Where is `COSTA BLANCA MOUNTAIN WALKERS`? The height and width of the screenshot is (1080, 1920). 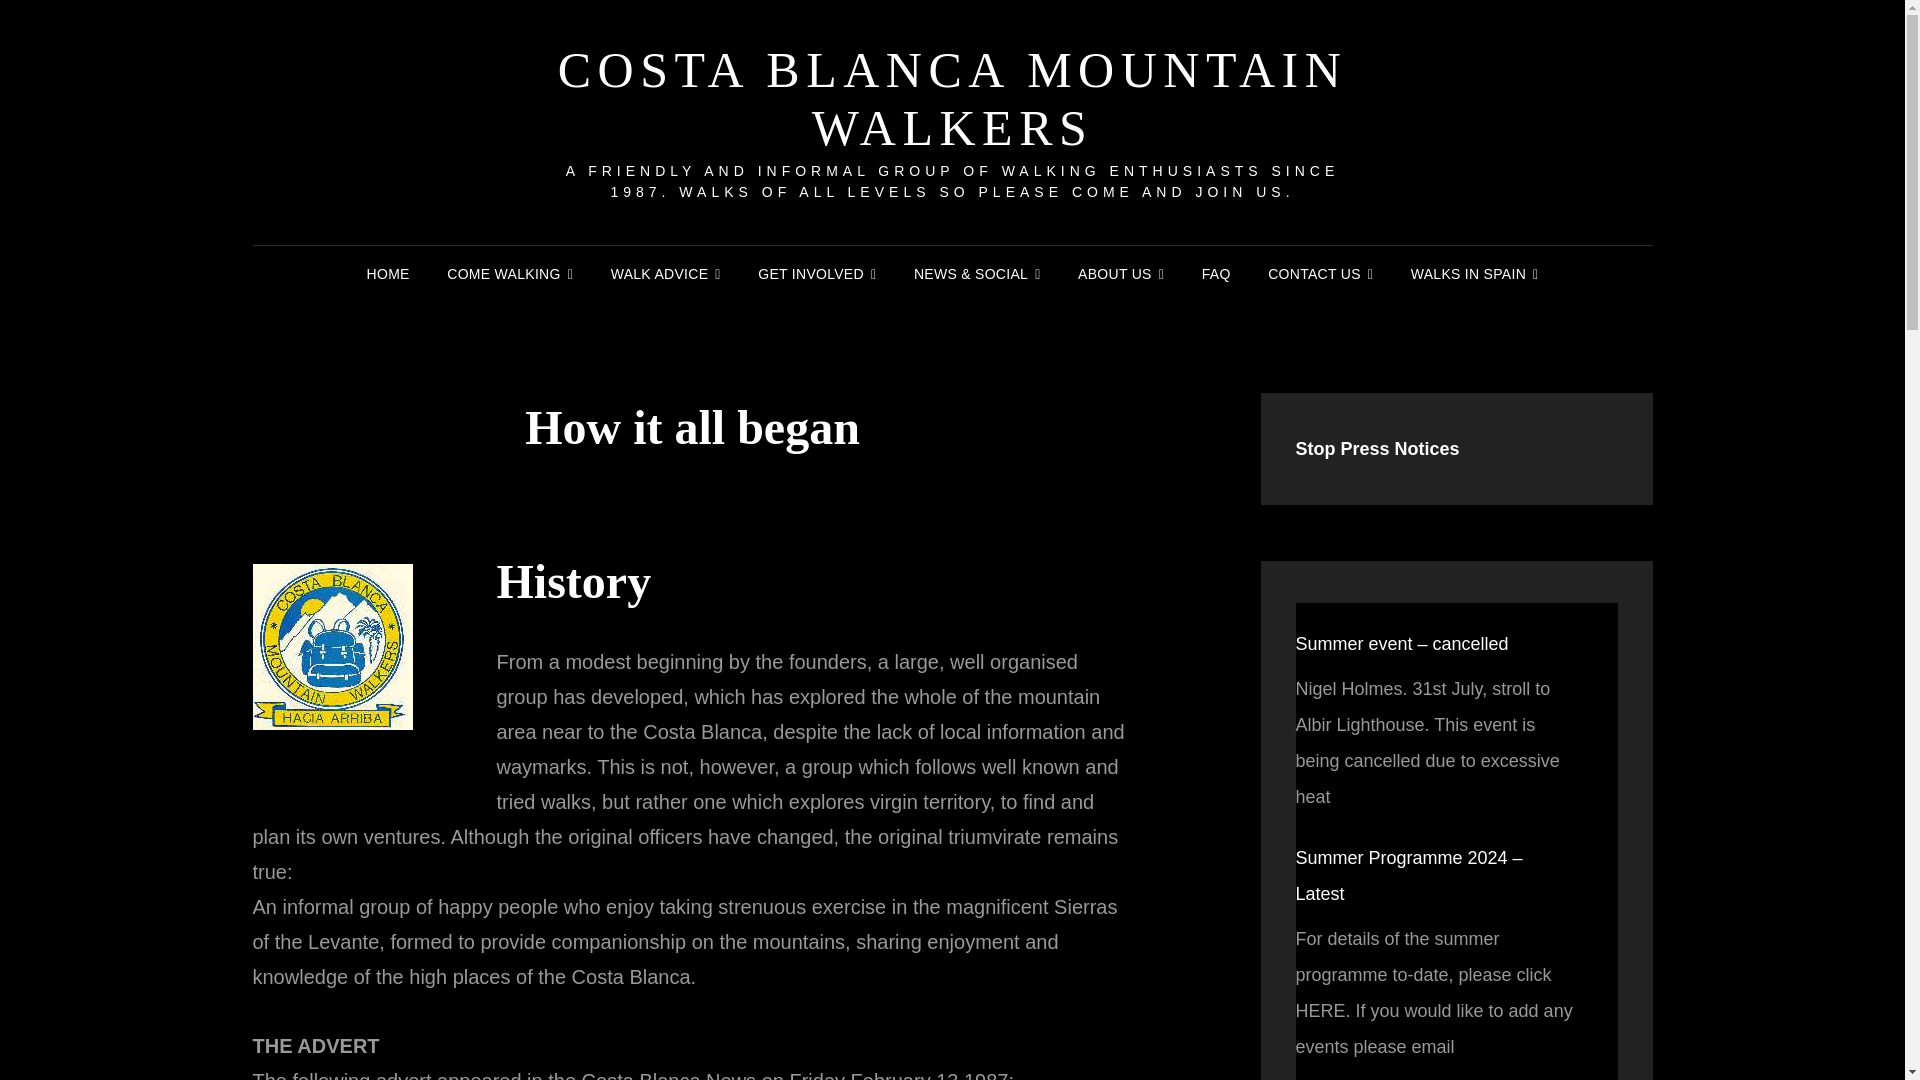
COSTA BLANCA MOUNTAIN WALKERS is located at coordinates (952, 98).